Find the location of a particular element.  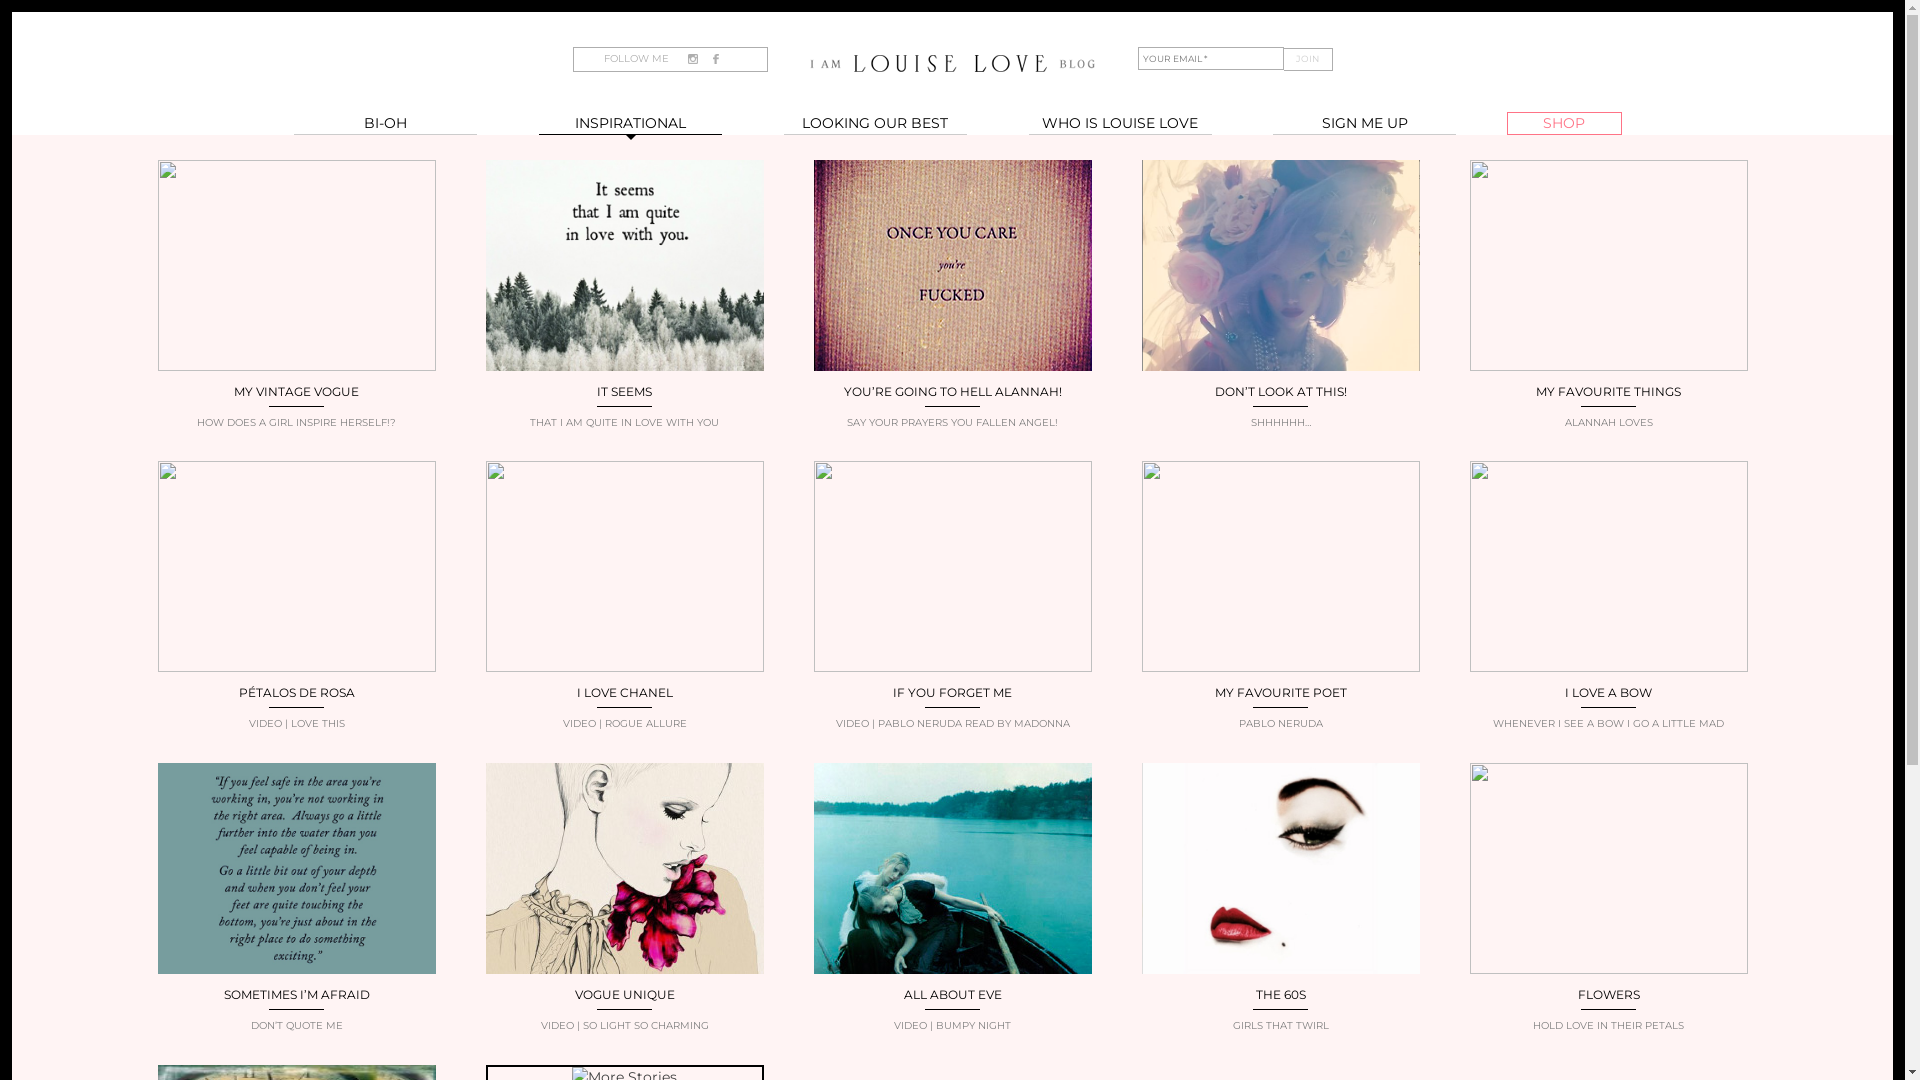

I LOVE CHANEL is located at coordinates (624, 692).